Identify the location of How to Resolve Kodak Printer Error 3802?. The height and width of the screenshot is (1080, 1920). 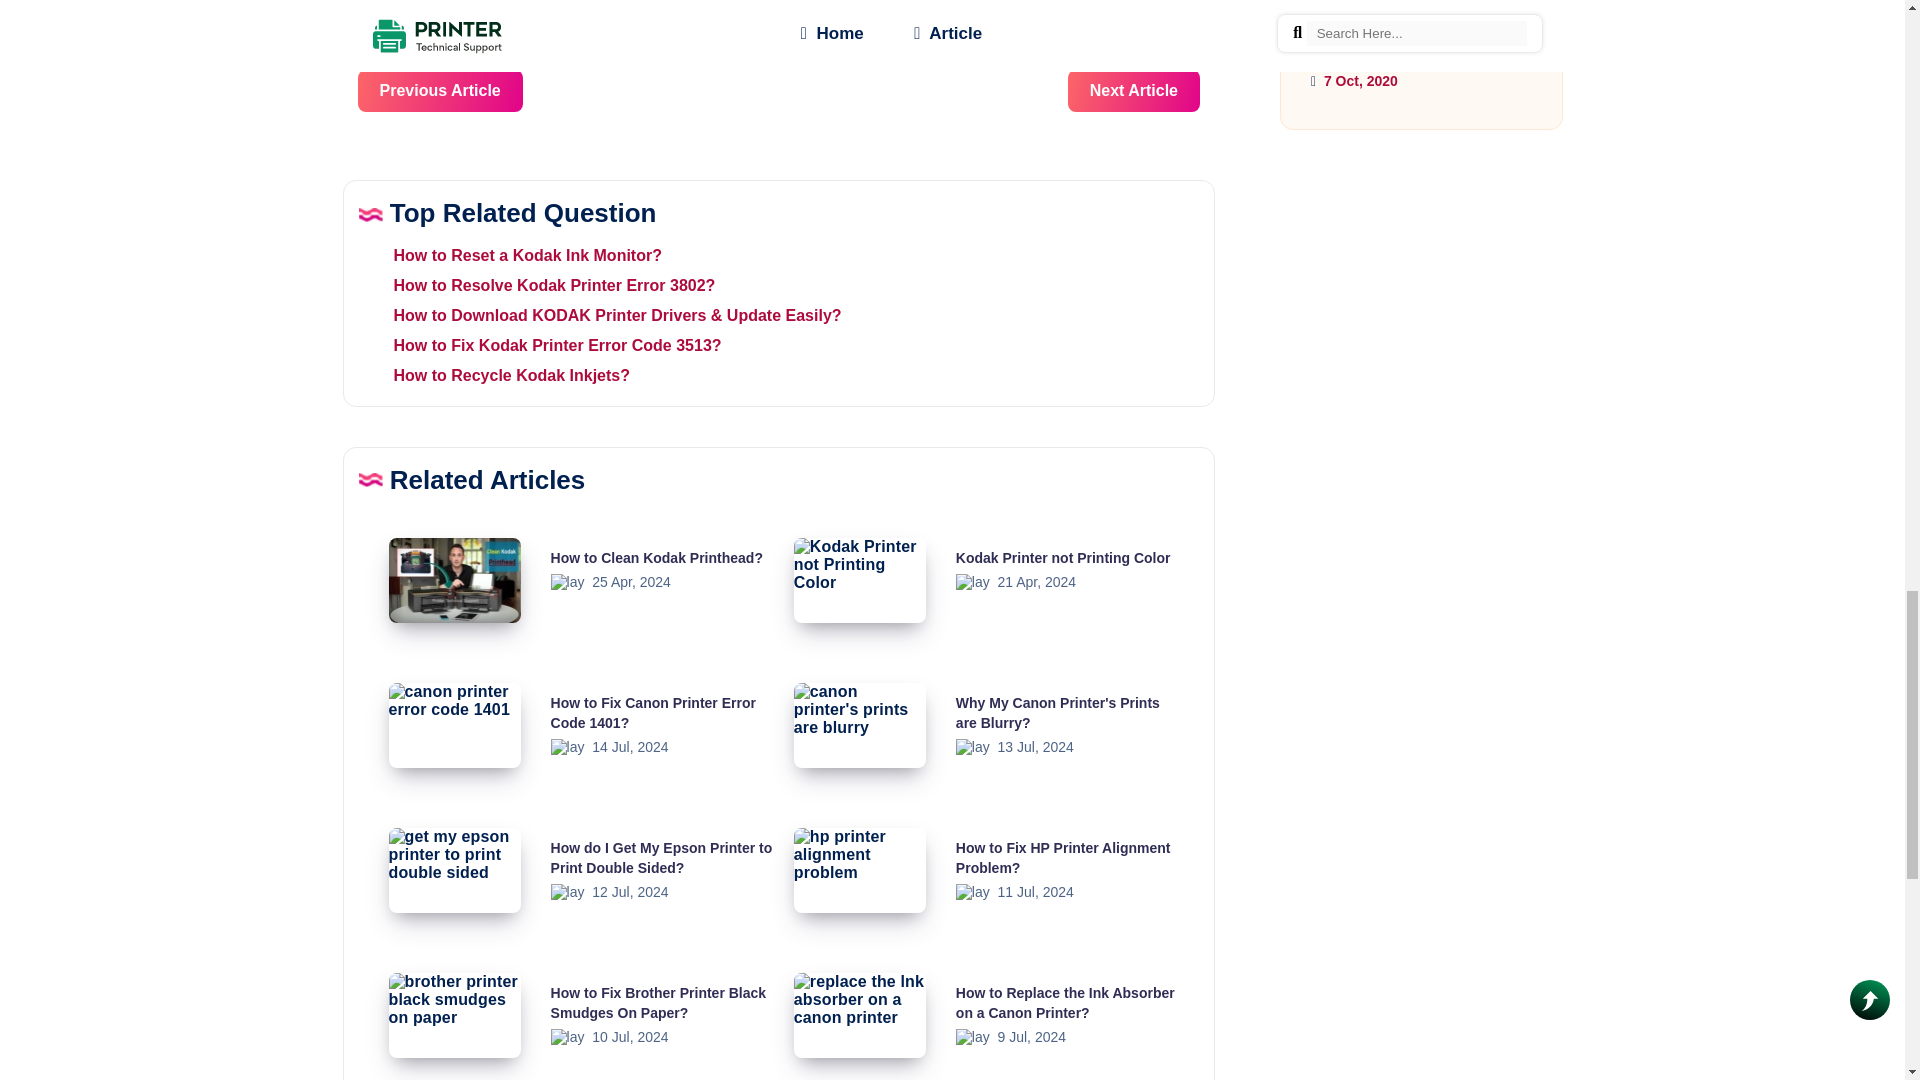
(536, 284).